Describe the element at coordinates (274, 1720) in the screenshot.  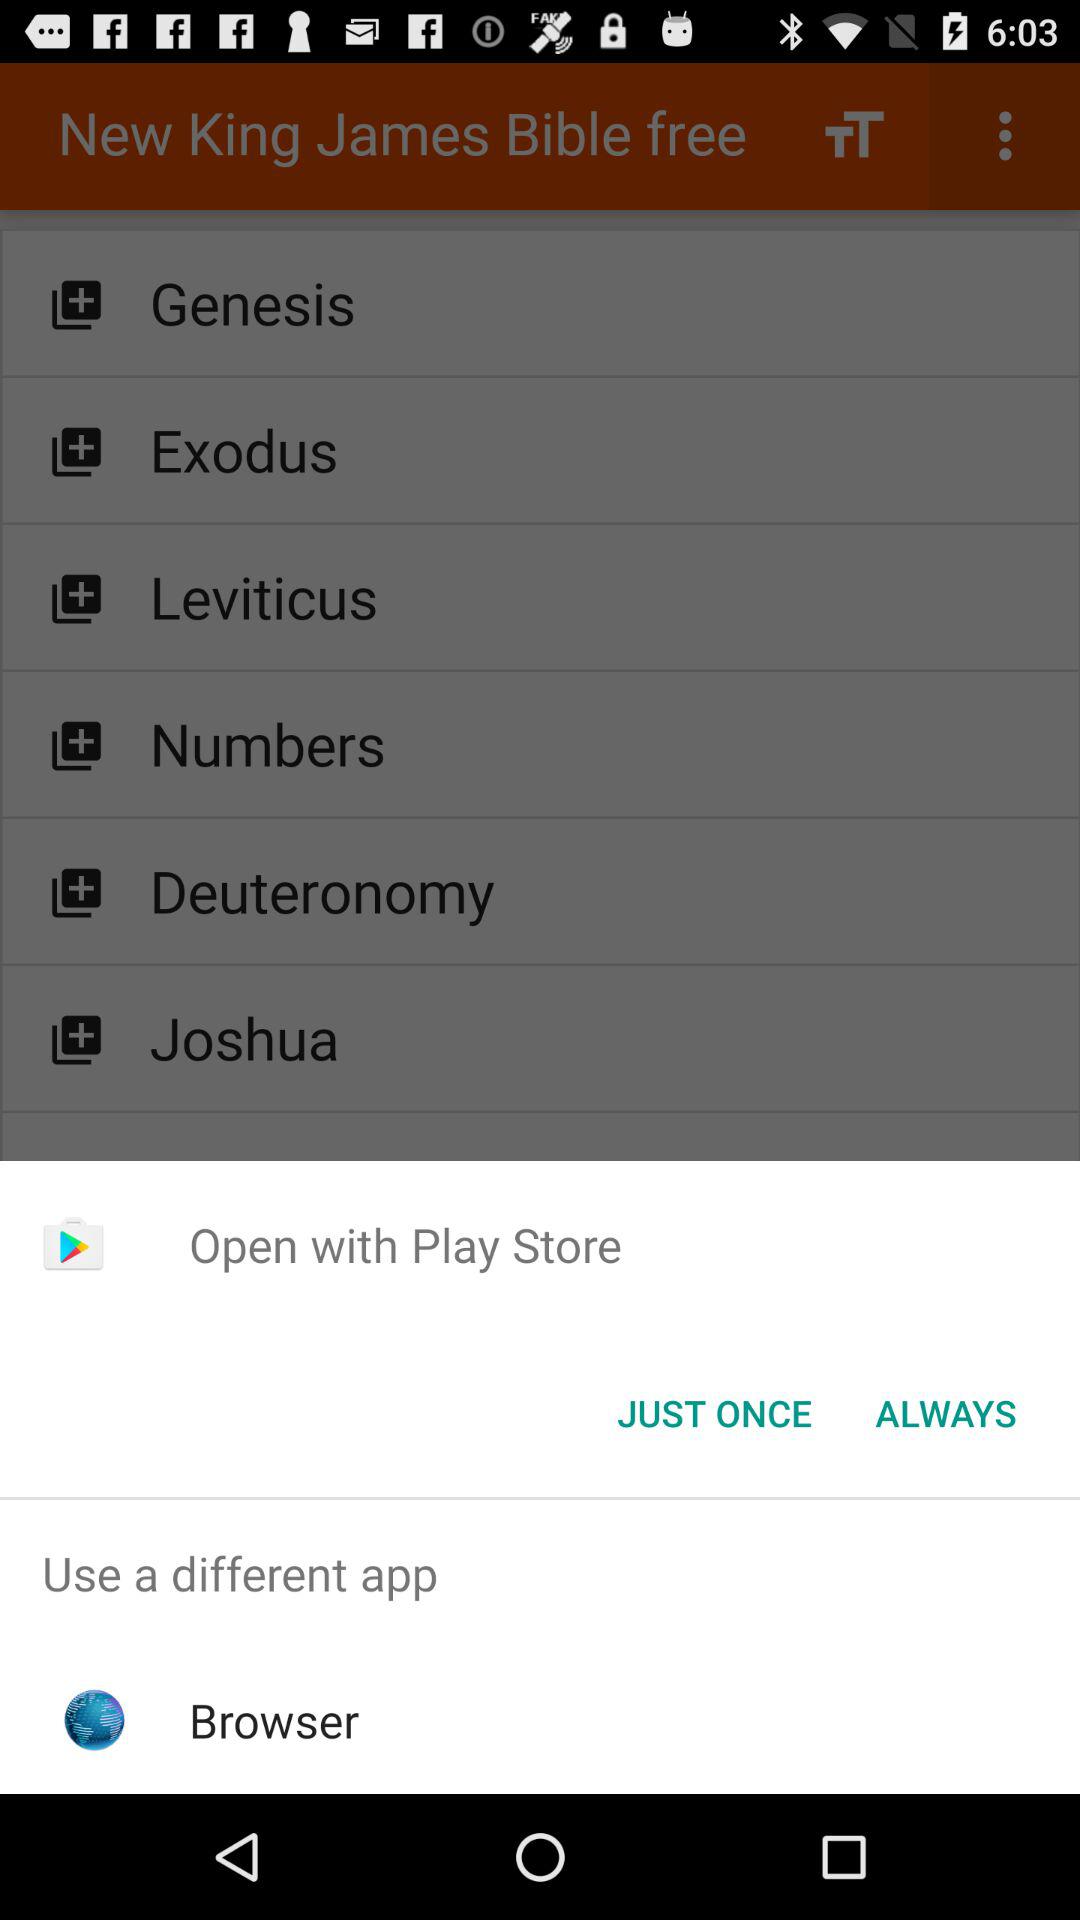
I see `scroll to browser item` at that location.